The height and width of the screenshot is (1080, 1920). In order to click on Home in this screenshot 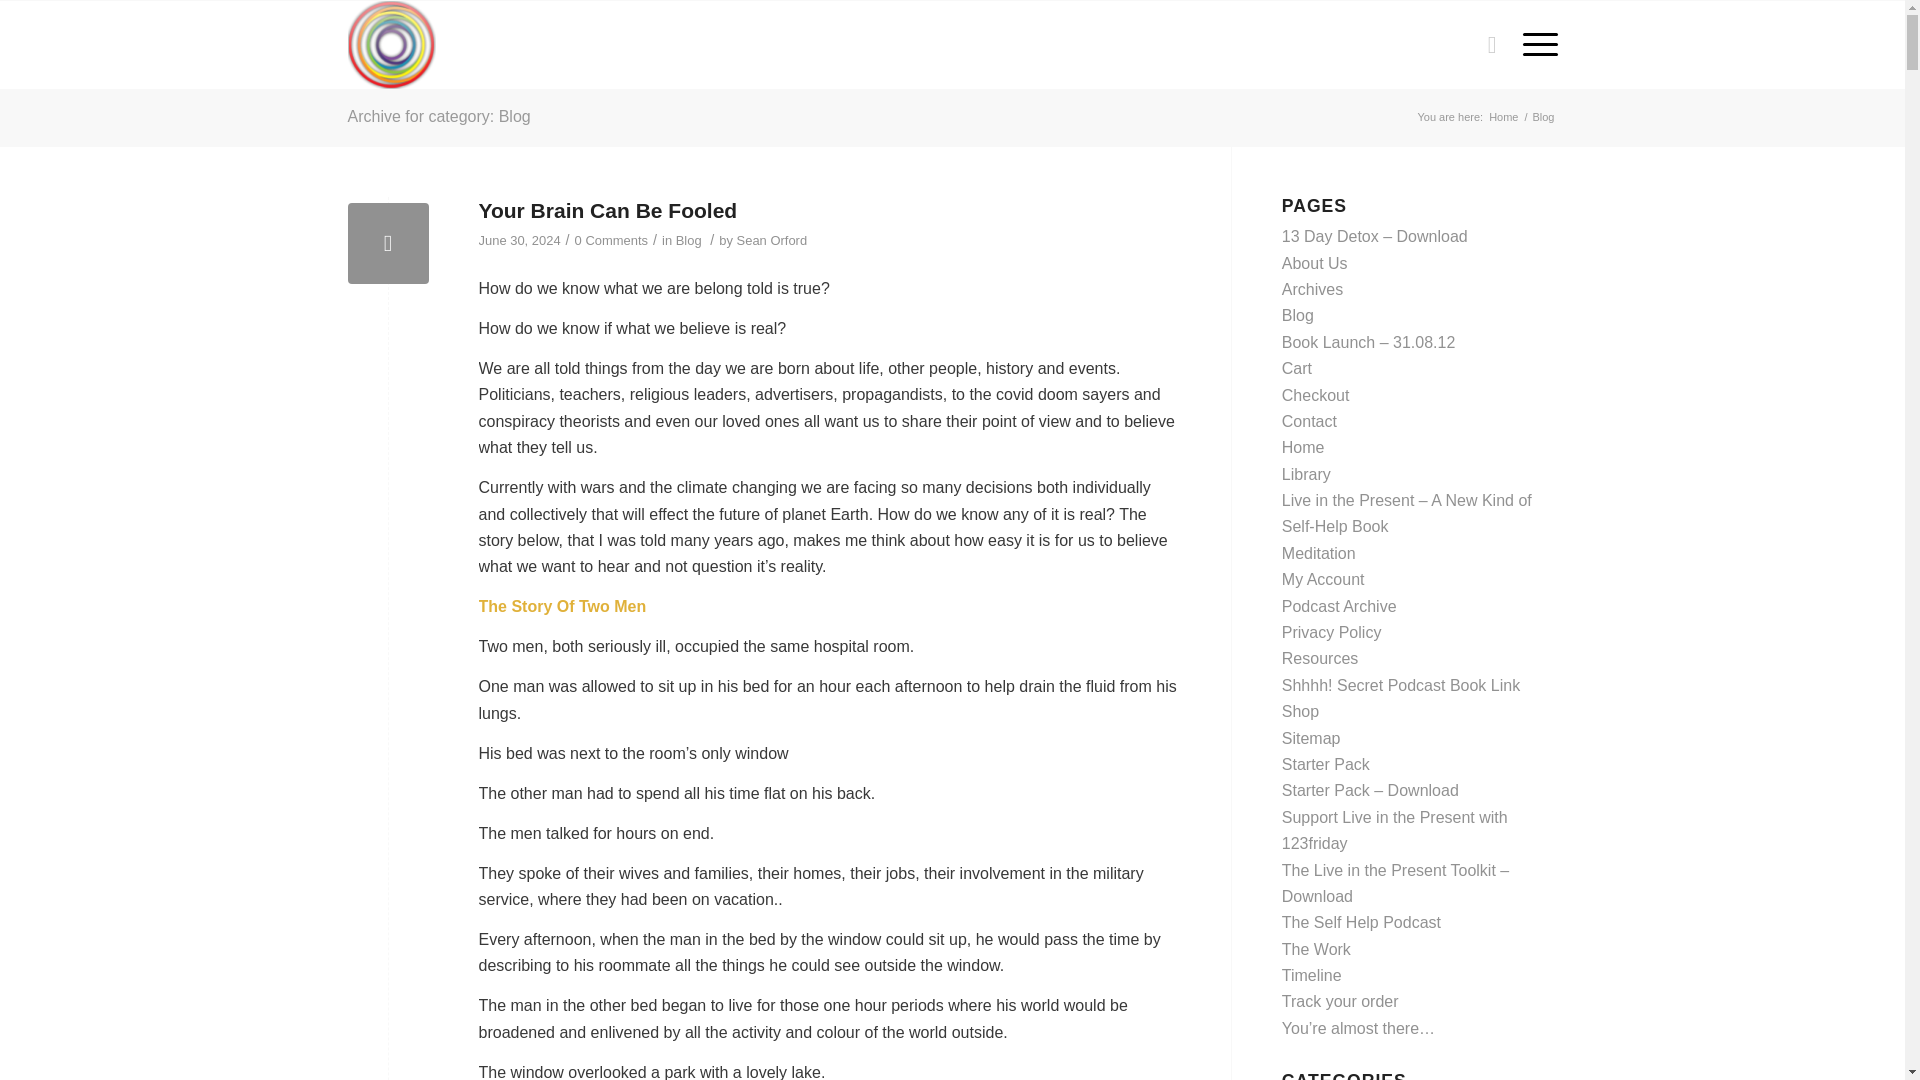, I will do `click(1503, 118)`.